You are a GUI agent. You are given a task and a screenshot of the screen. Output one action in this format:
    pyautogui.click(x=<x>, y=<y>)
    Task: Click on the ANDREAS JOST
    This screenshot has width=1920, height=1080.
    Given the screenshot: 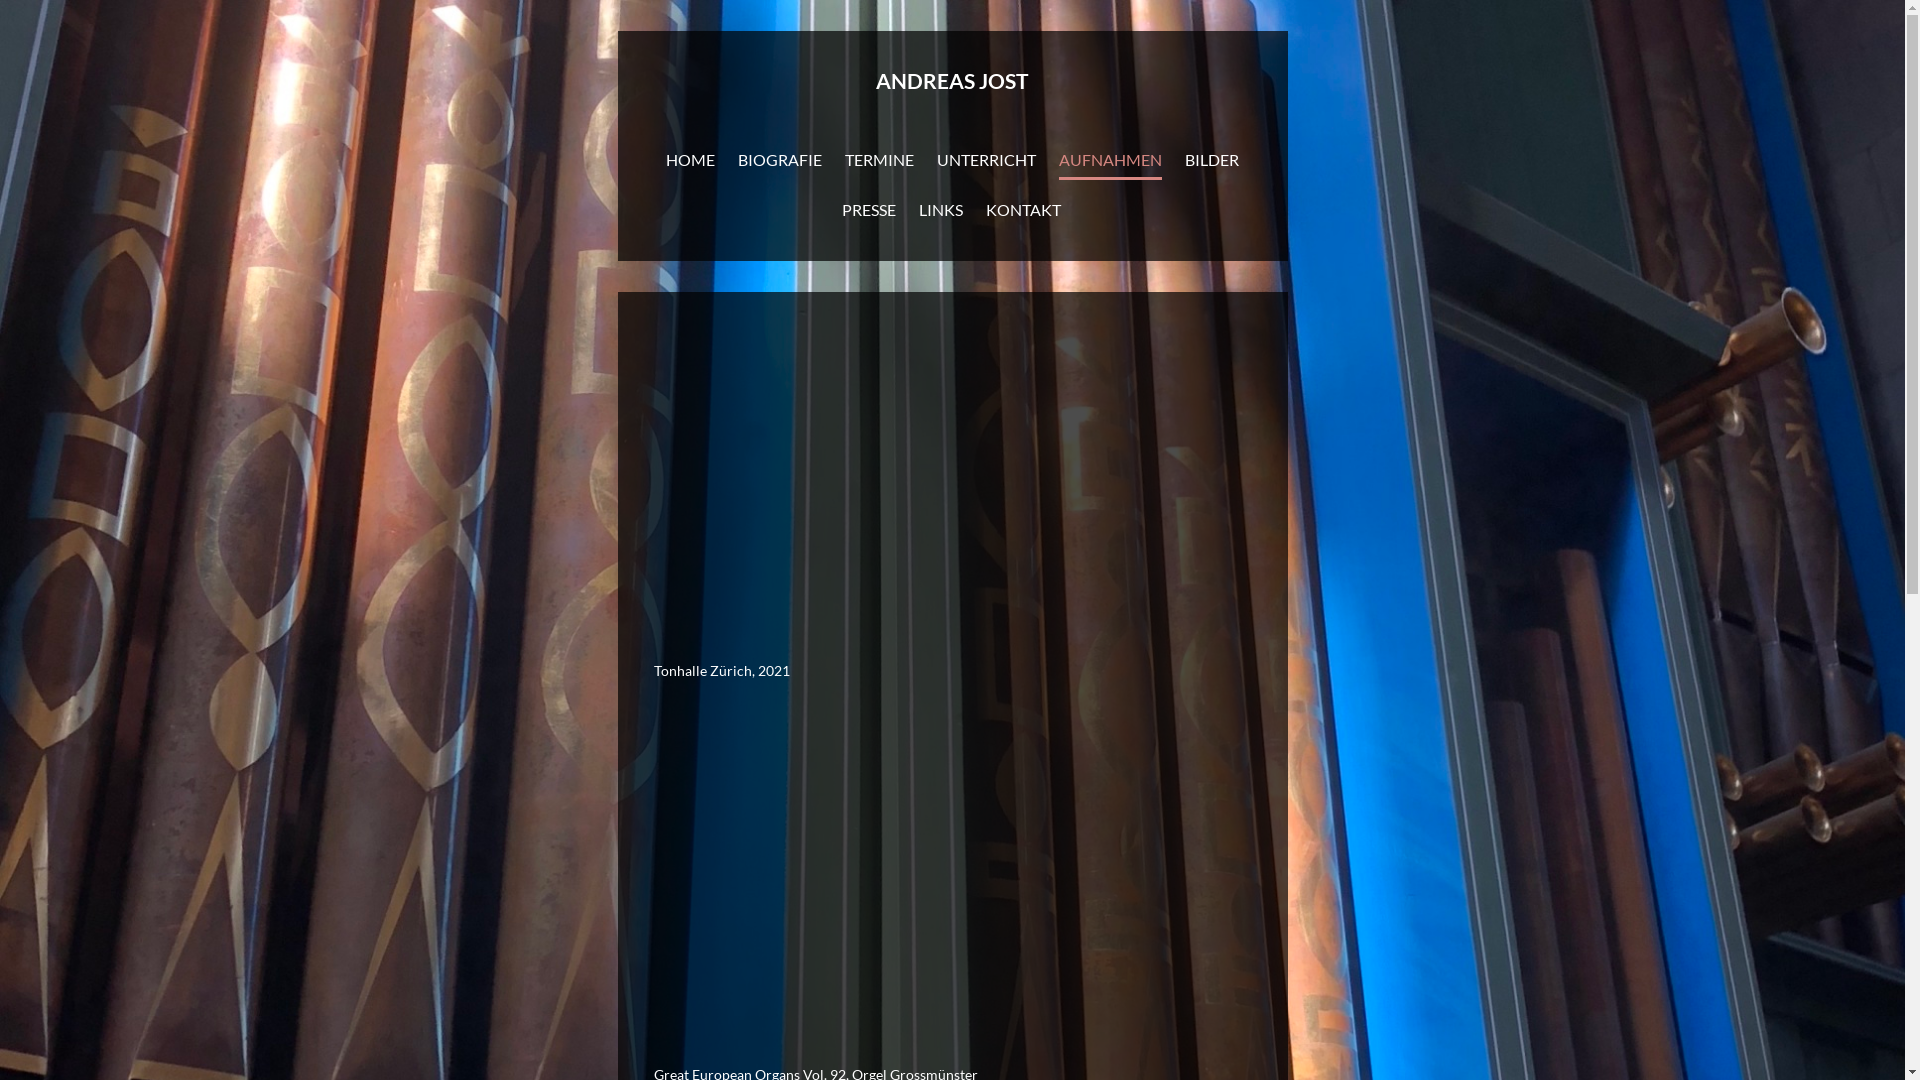 What is the action you would take?
    pyautogui.click(x=953, y=96)
    